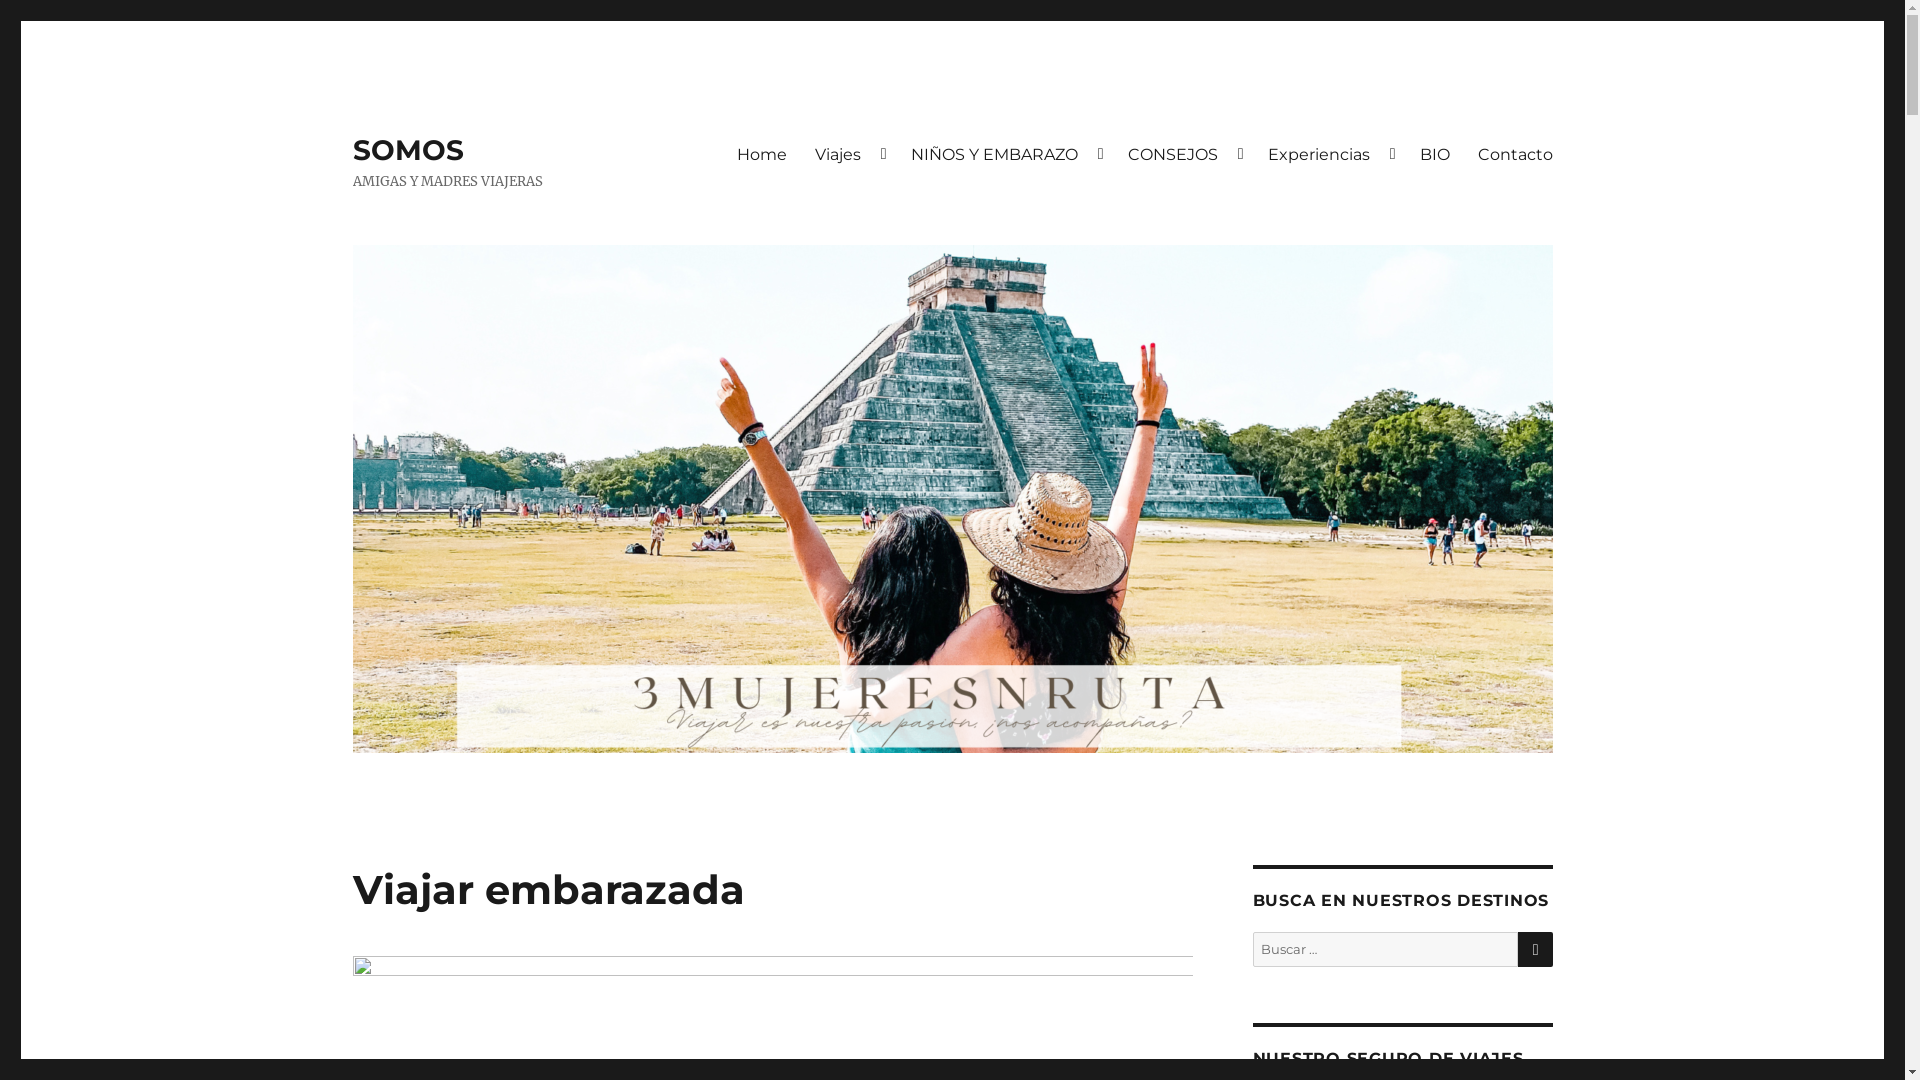 This screenshot has width=1920, height=1080. Describe the element at coordinates (1536, 950) in the screenshot. I see `BUSCAR` at that location.